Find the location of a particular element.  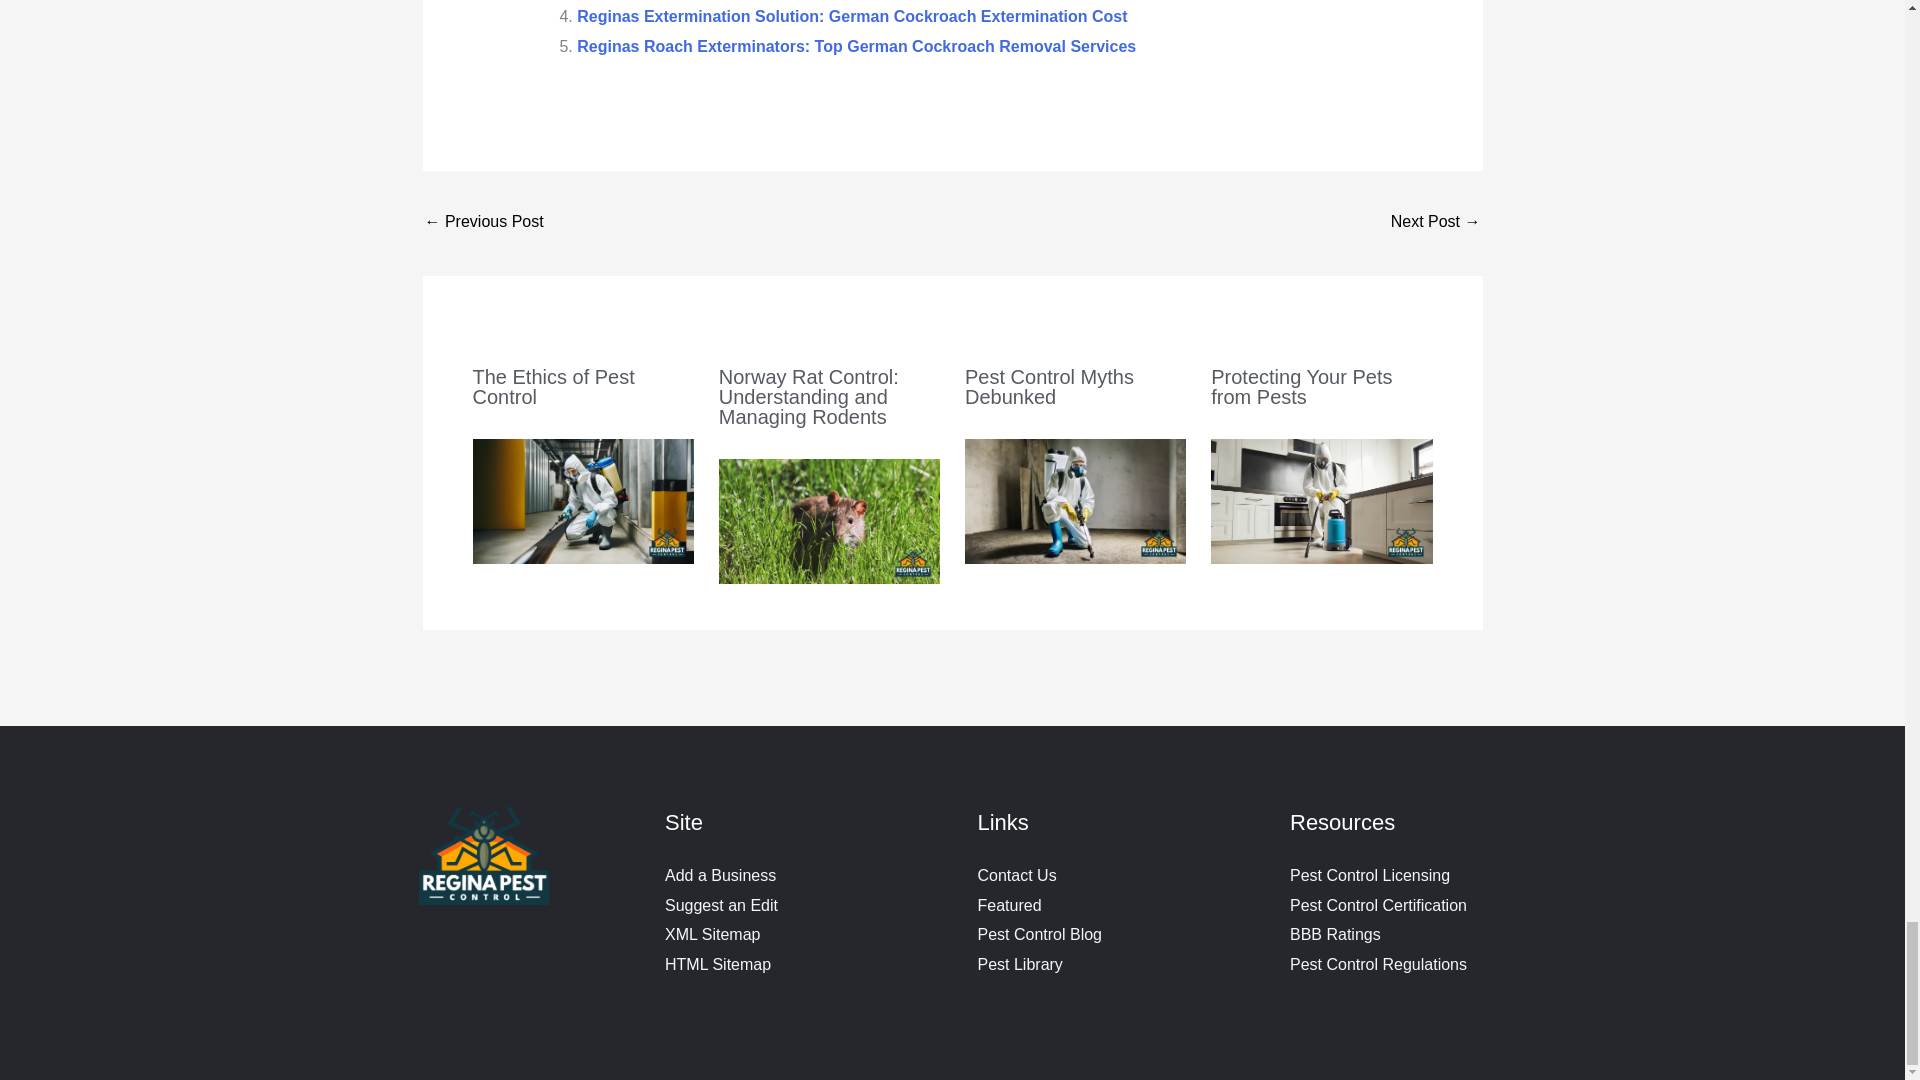

Silverfish Infestation: Identification and Control is located at coordinates (1435, 223).